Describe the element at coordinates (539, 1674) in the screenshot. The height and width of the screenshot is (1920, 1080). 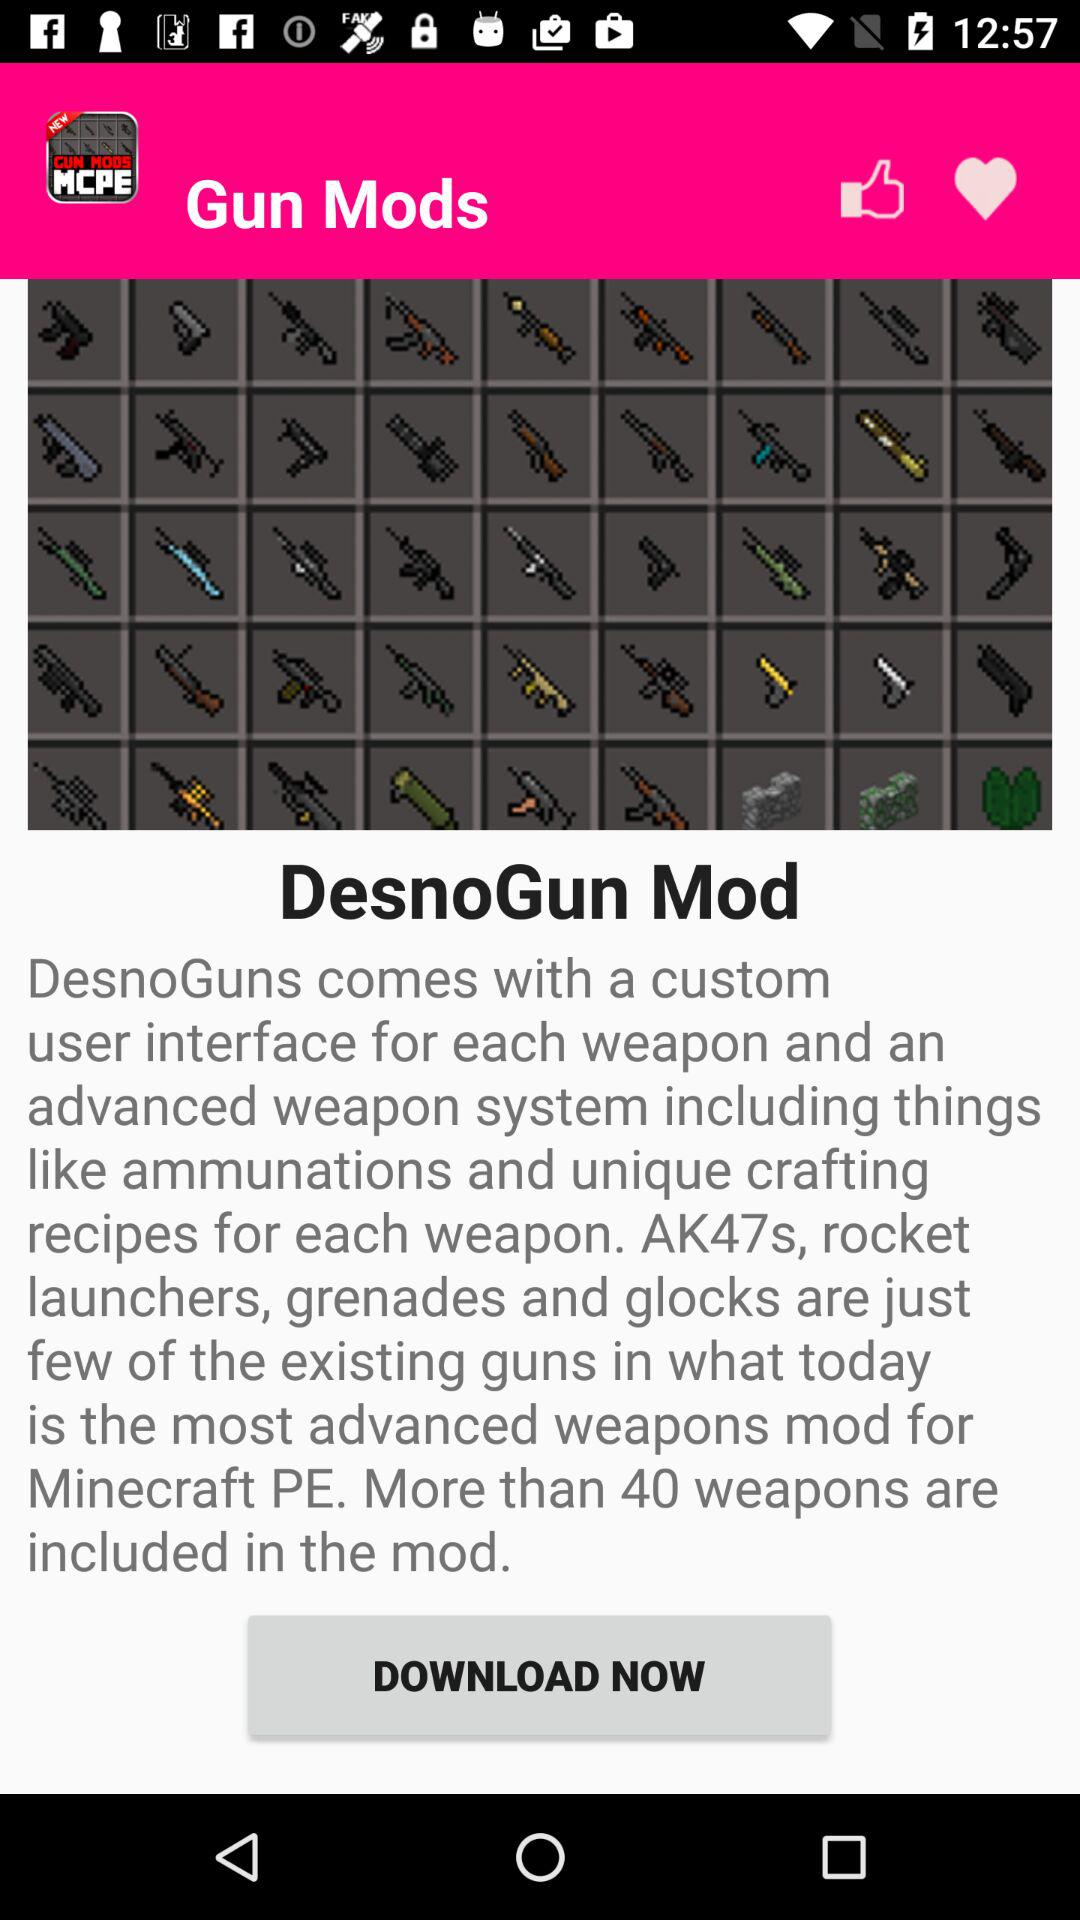
I see `press the icon below the desnoguns comes with` at that location.